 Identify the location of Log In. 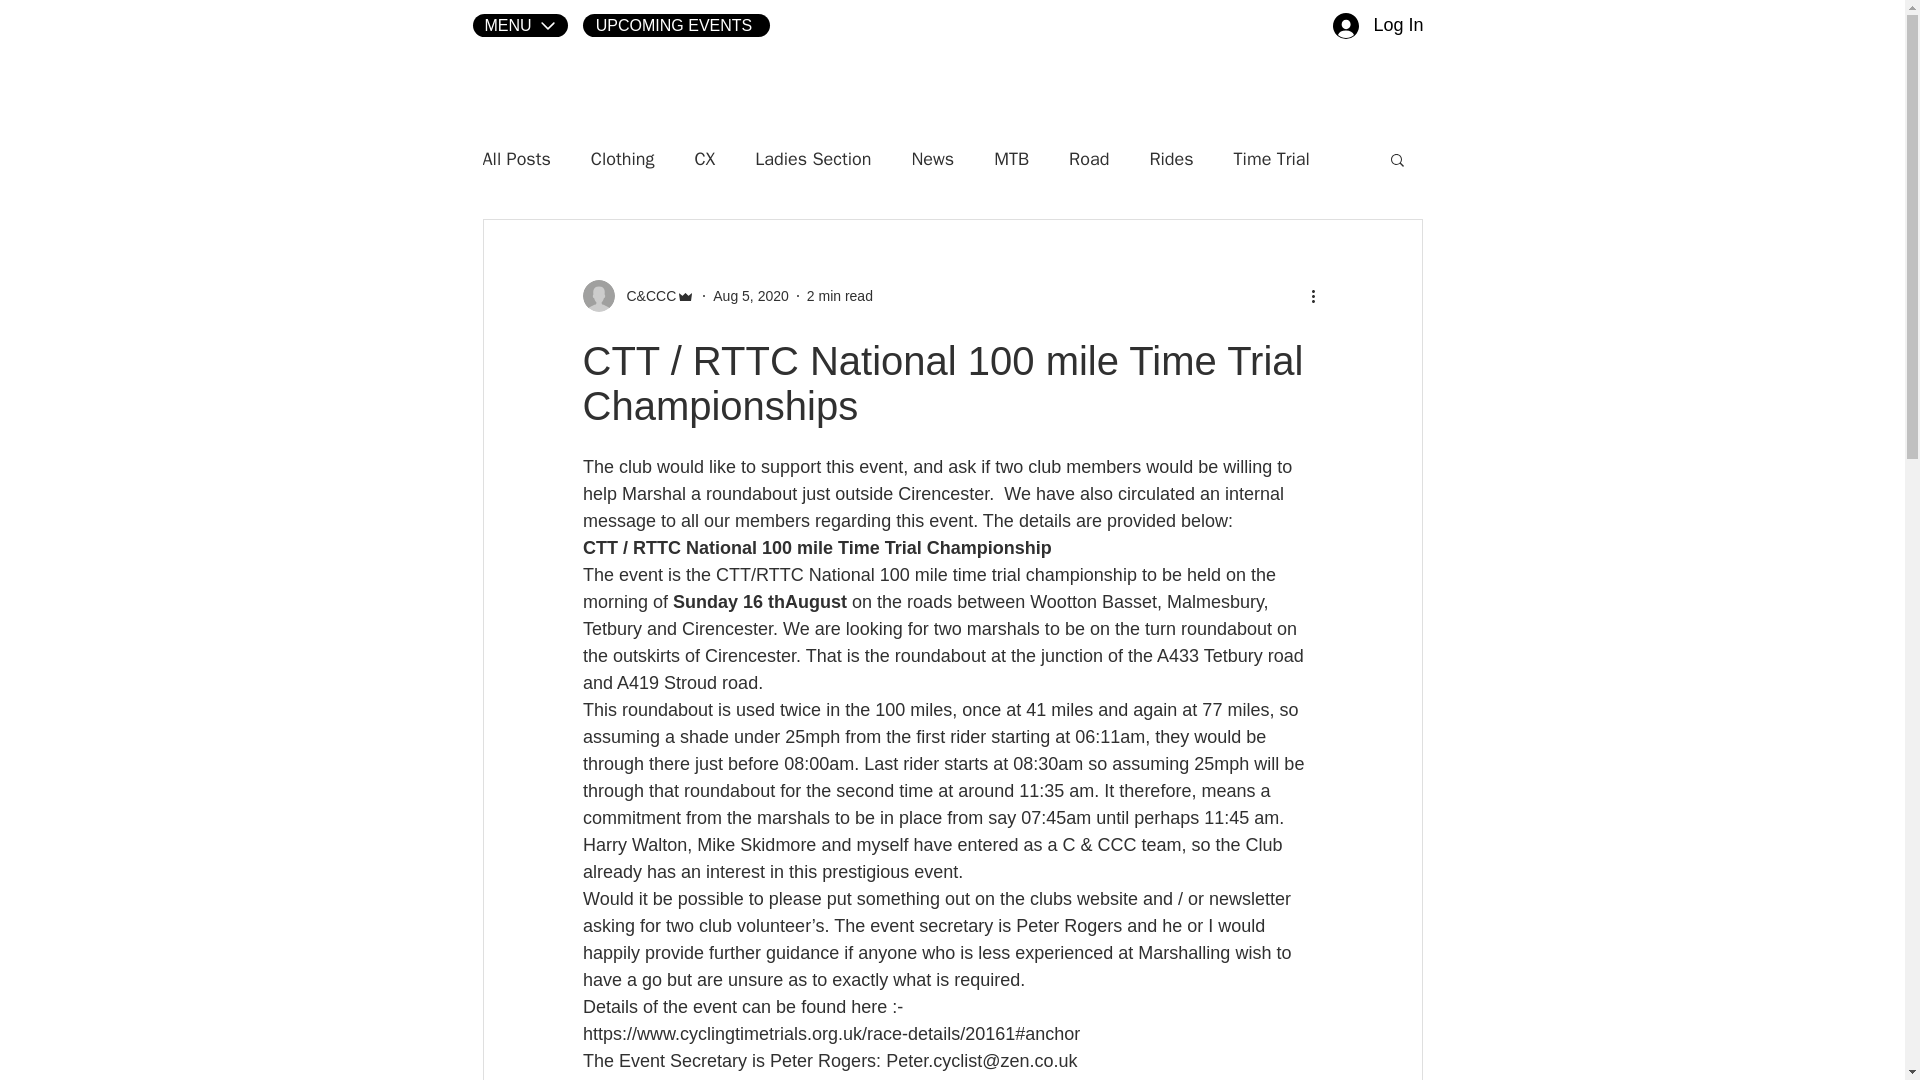
(1378, 25).